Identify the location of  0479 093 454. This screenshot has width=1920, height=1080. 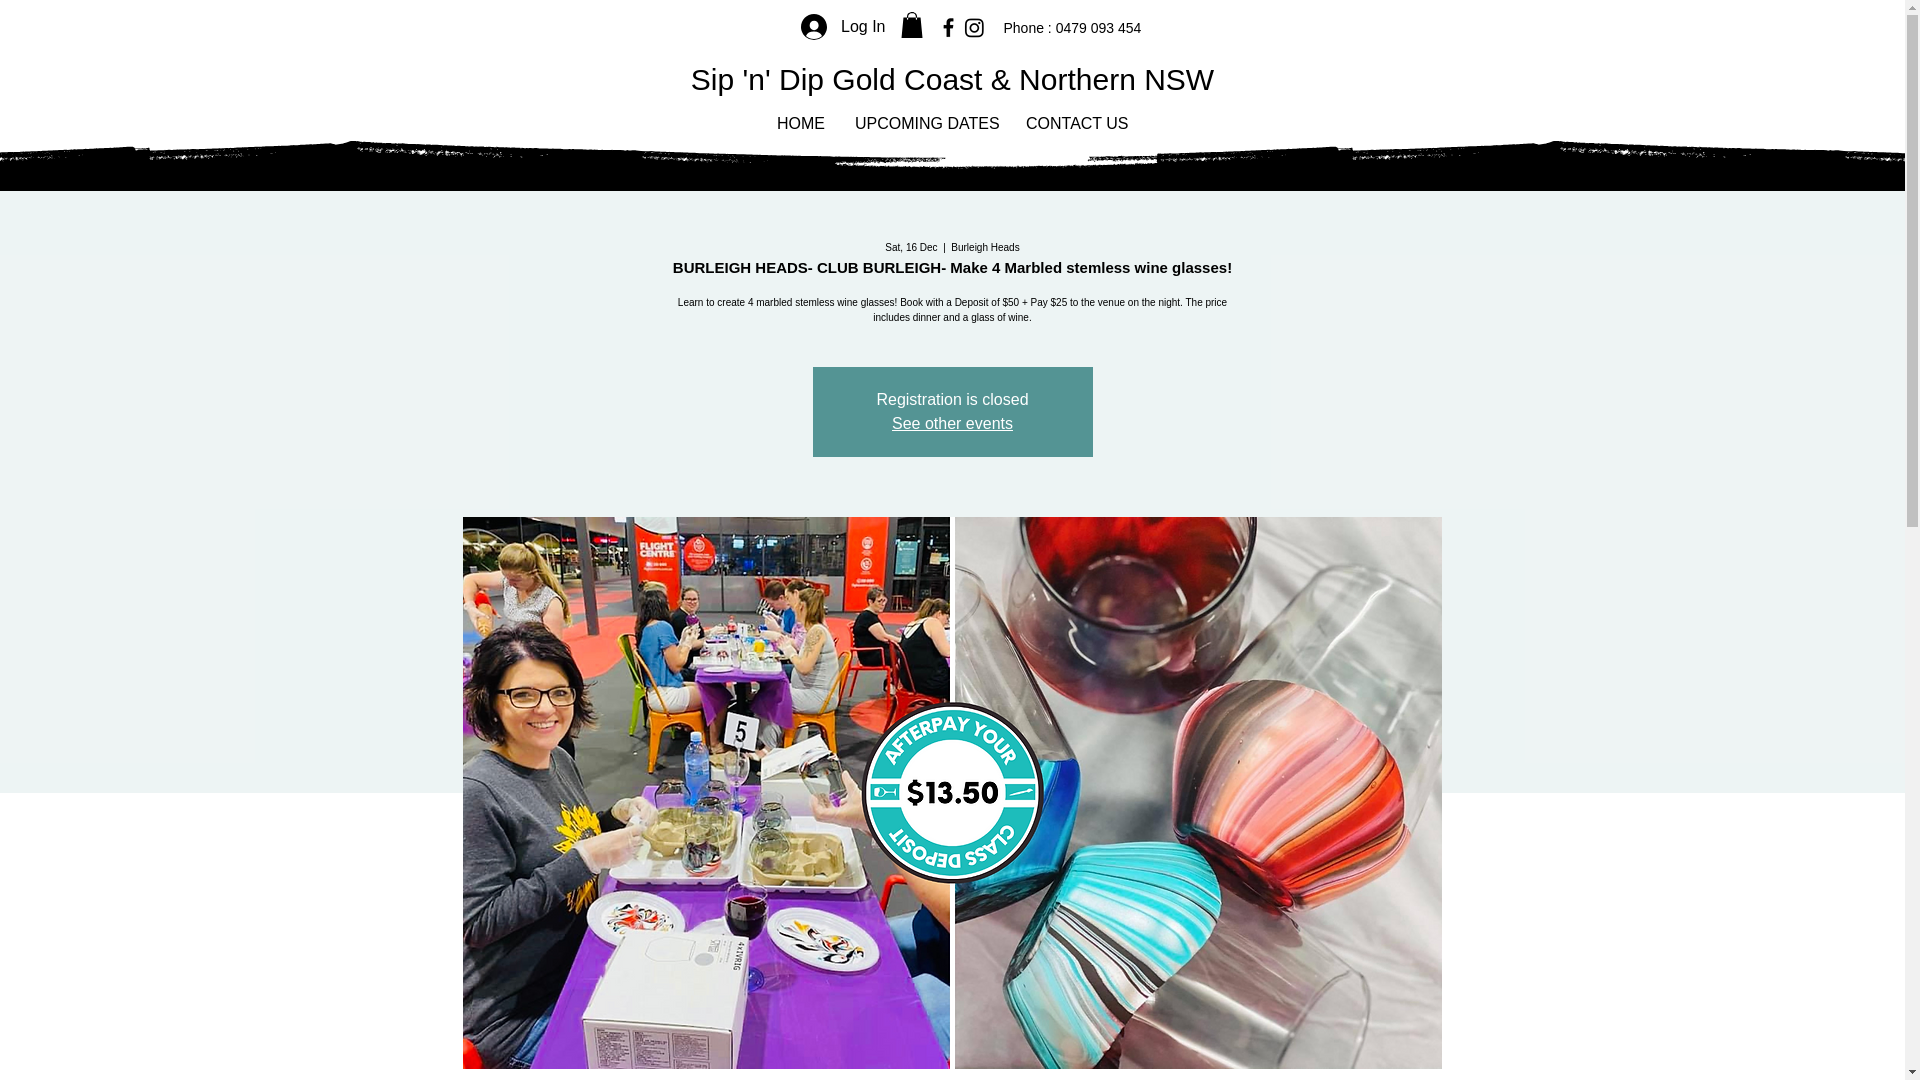
(1097, 28).